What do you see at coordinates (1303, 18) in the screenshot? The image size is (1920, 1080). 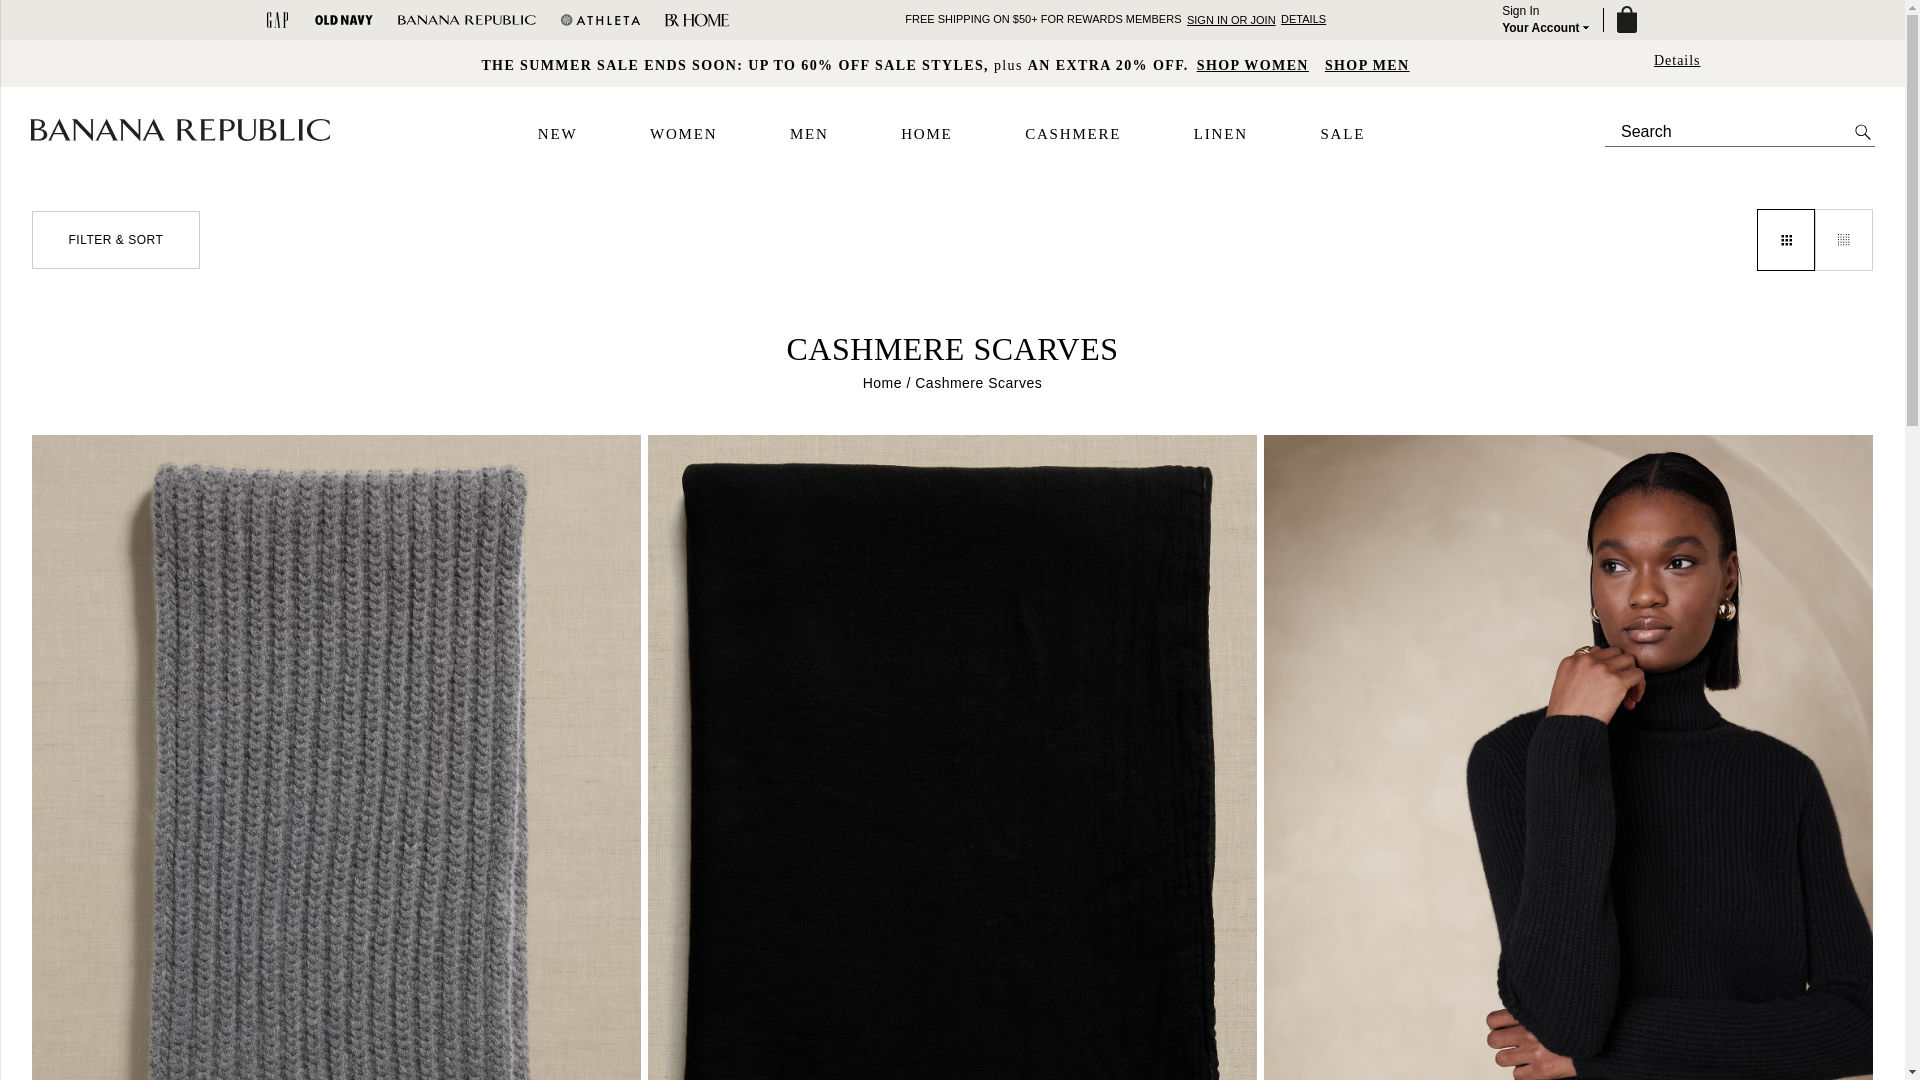 I see `DETAILS` at bounding box center [1303, 18].